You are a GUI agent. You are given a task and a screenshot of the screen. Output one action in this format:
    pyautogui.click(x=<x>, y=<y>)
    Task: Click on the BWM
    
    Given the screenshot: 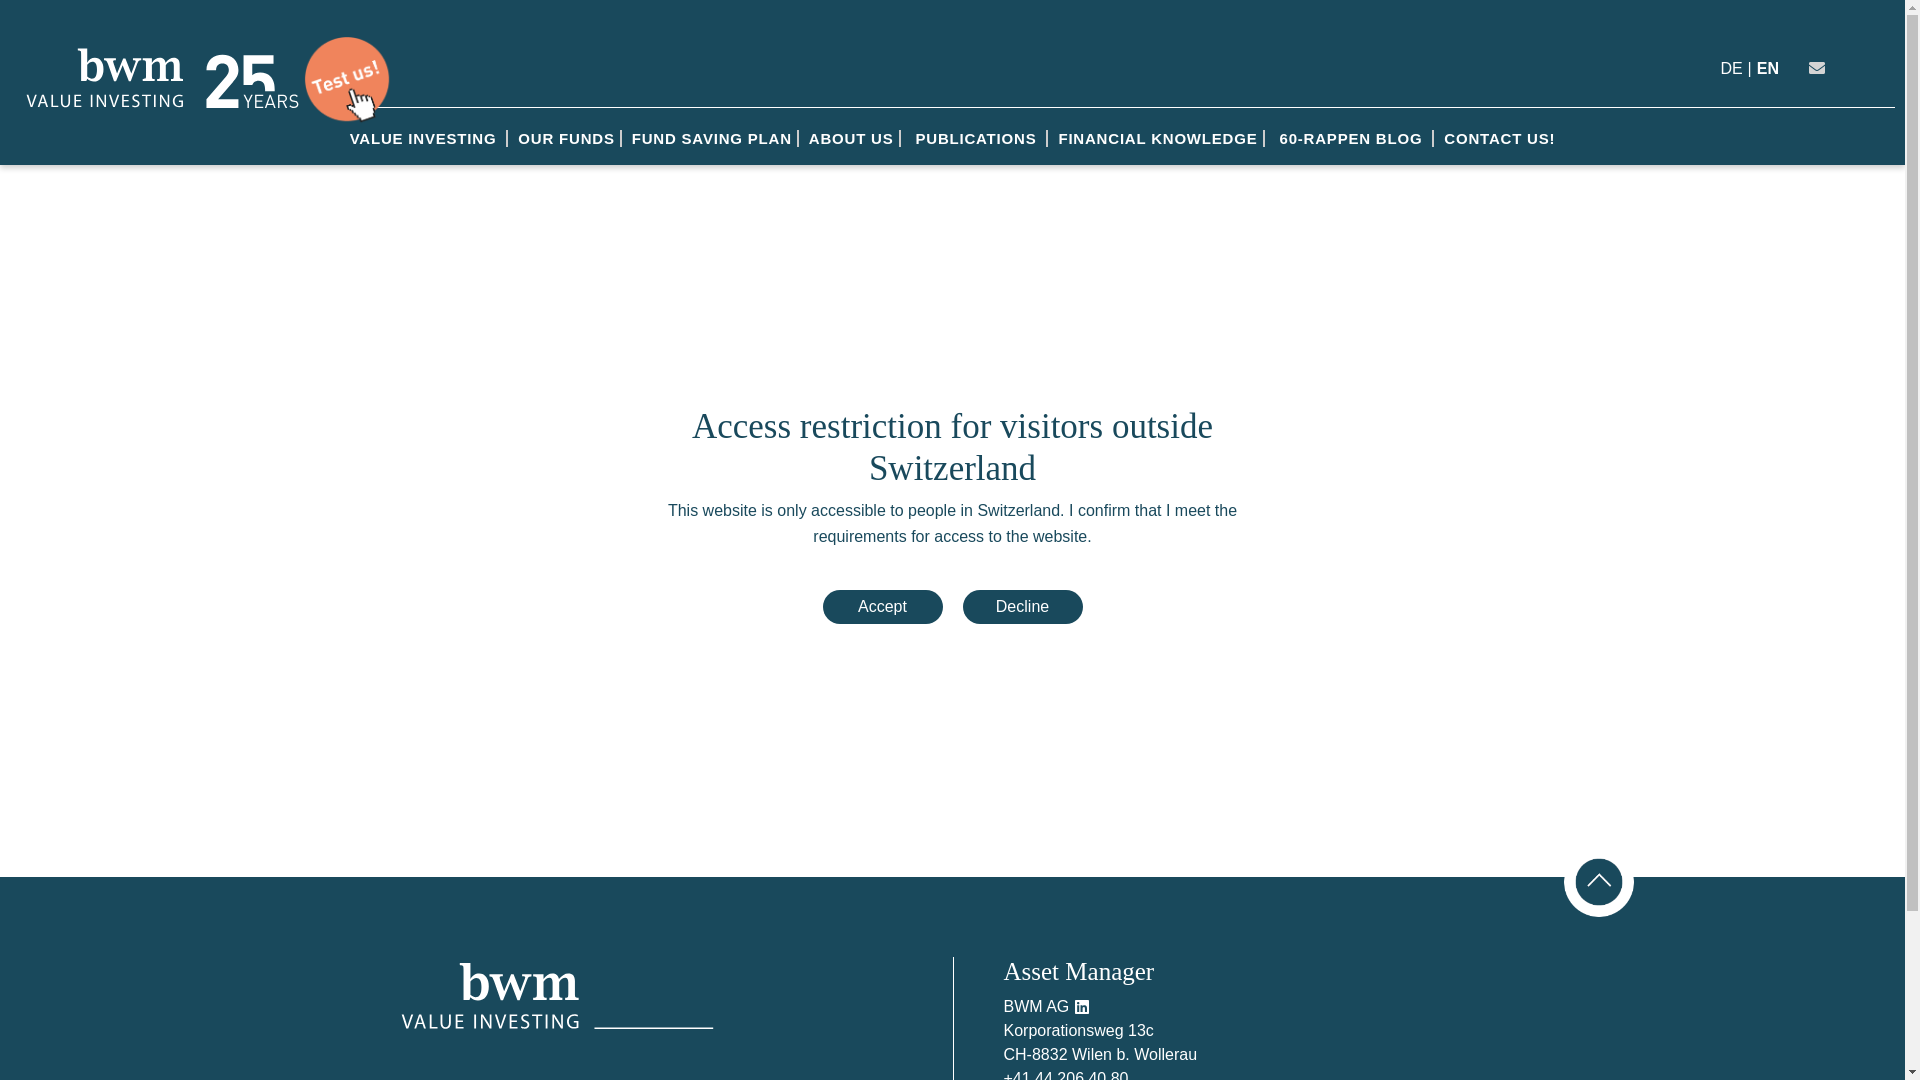 What is the action you would take?
    pyautogui.click(x=245, y=78)
    